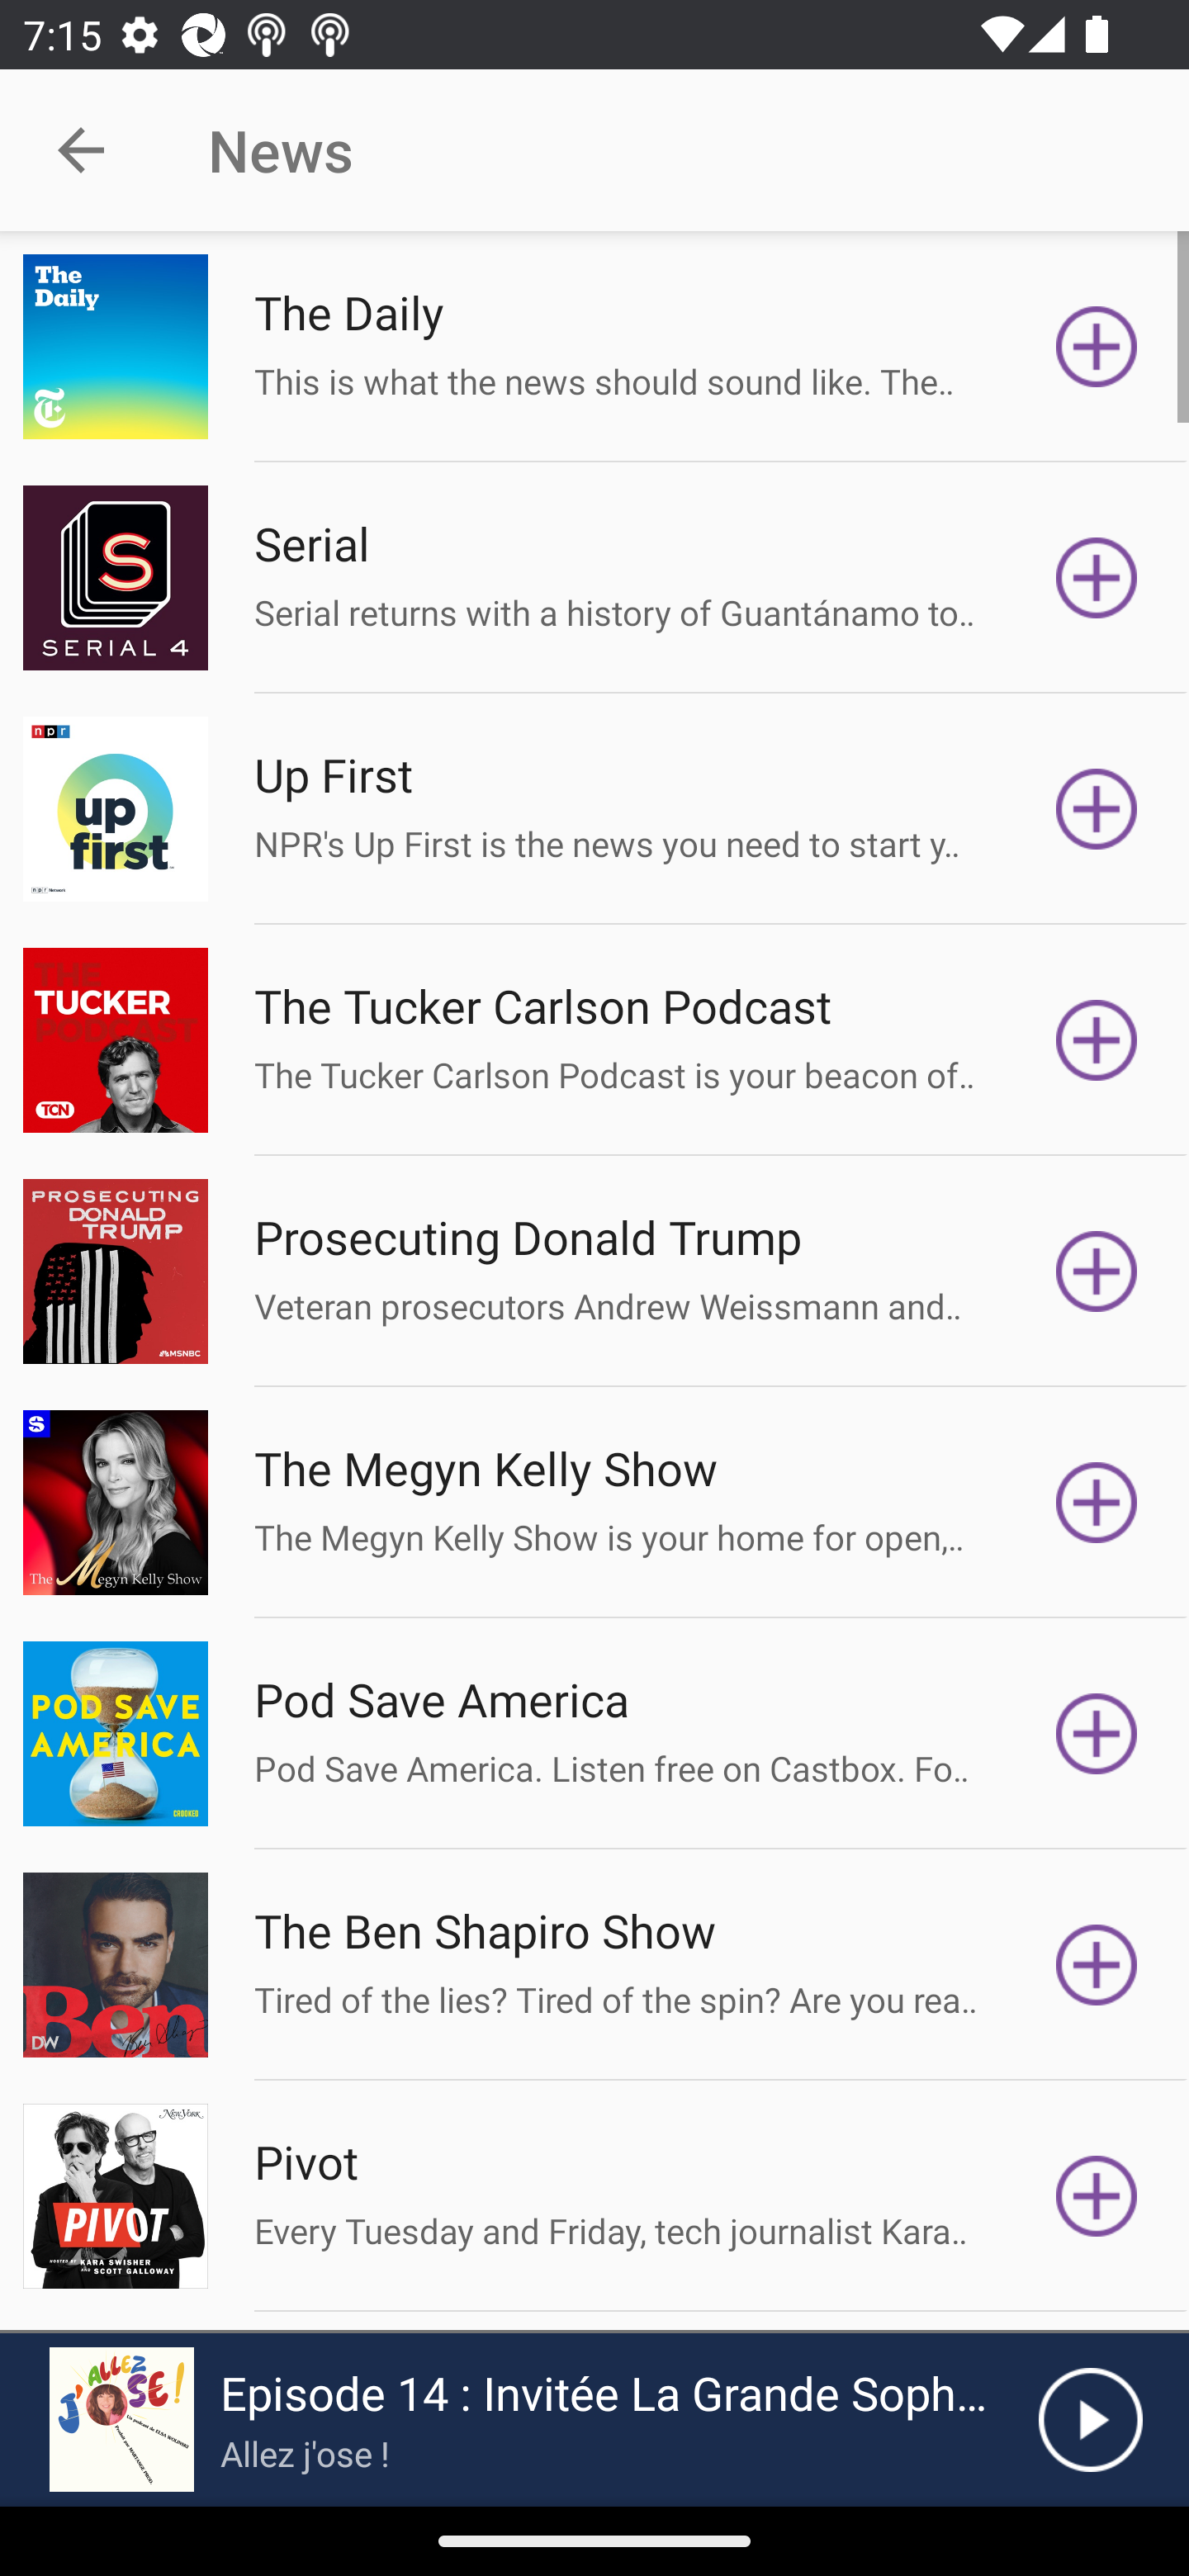  What do you see at coordinates (1097, 1501) in the screenshot?
I see `Subscribe` at bounding box center [1097, 1501].